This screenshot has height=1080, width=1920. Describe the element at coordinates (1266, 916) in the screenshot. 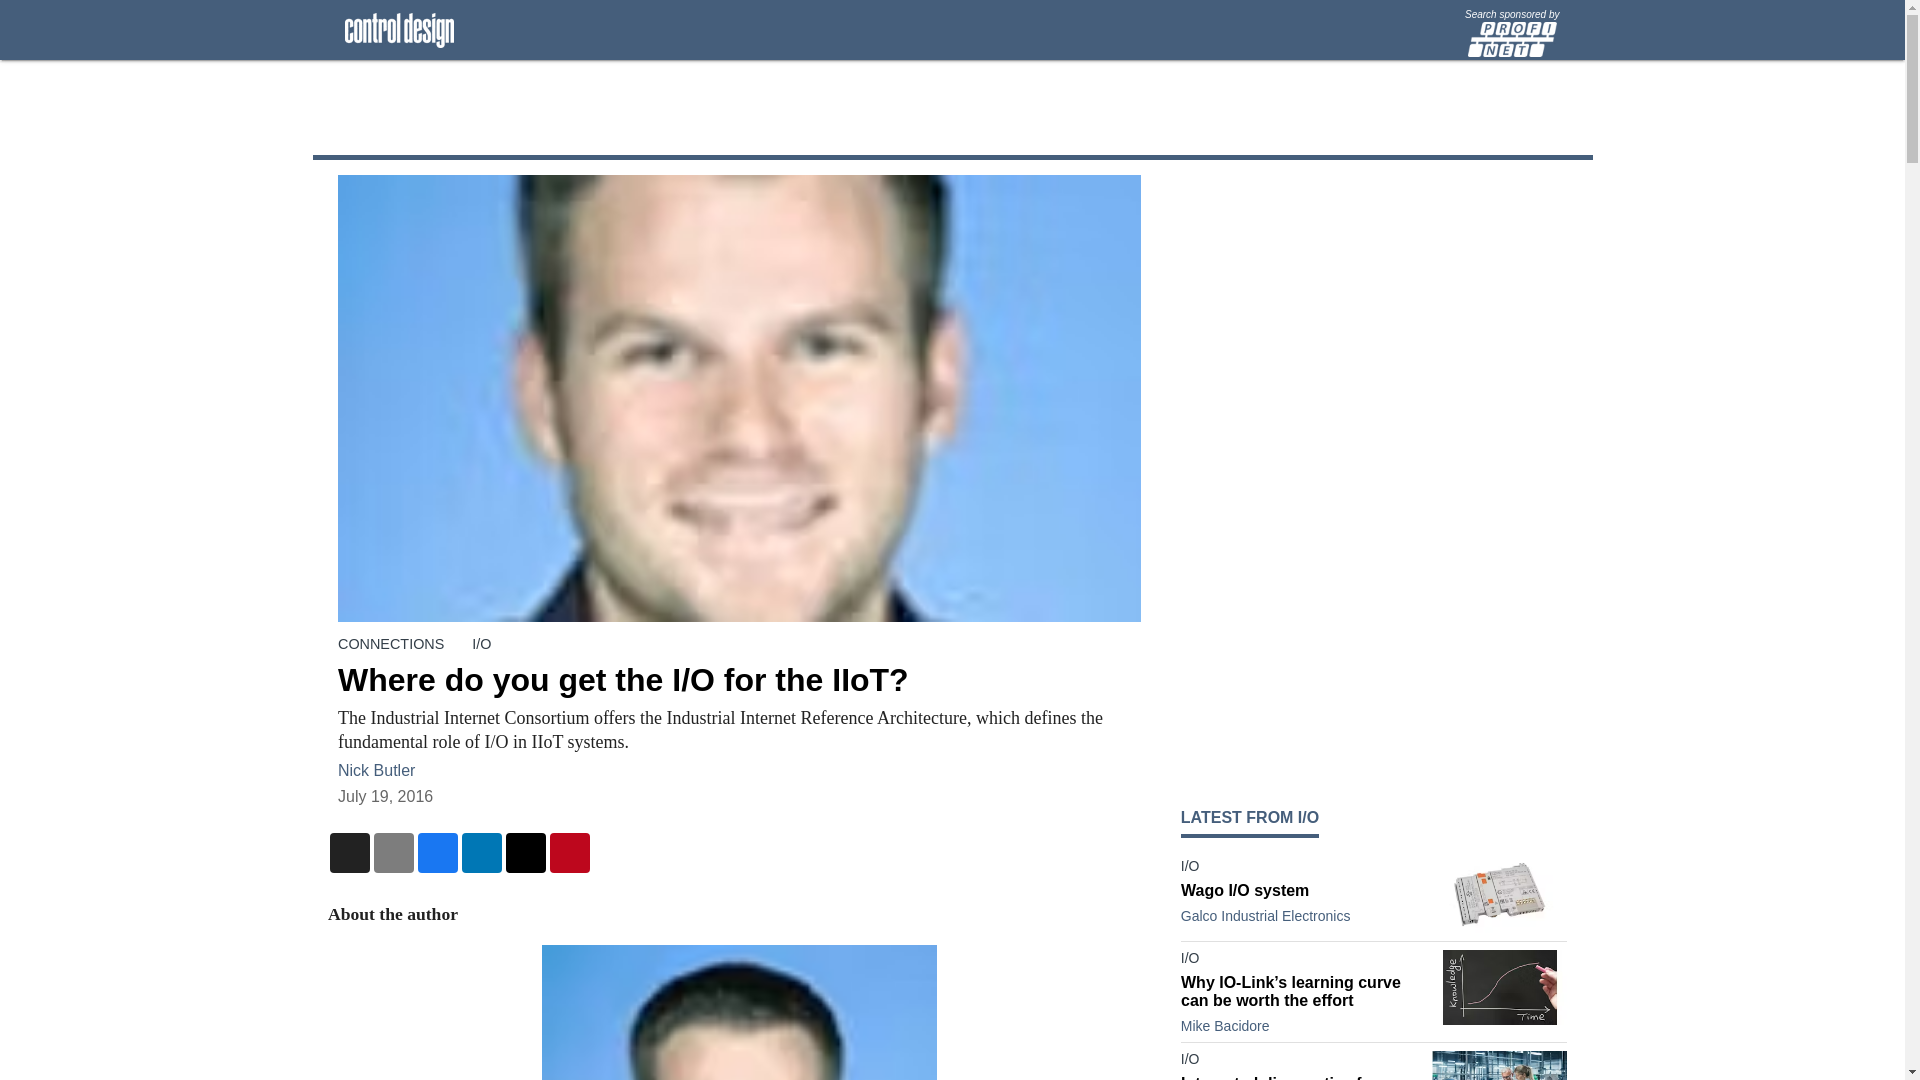

I see `Galco Industrial Electronics` at that location.